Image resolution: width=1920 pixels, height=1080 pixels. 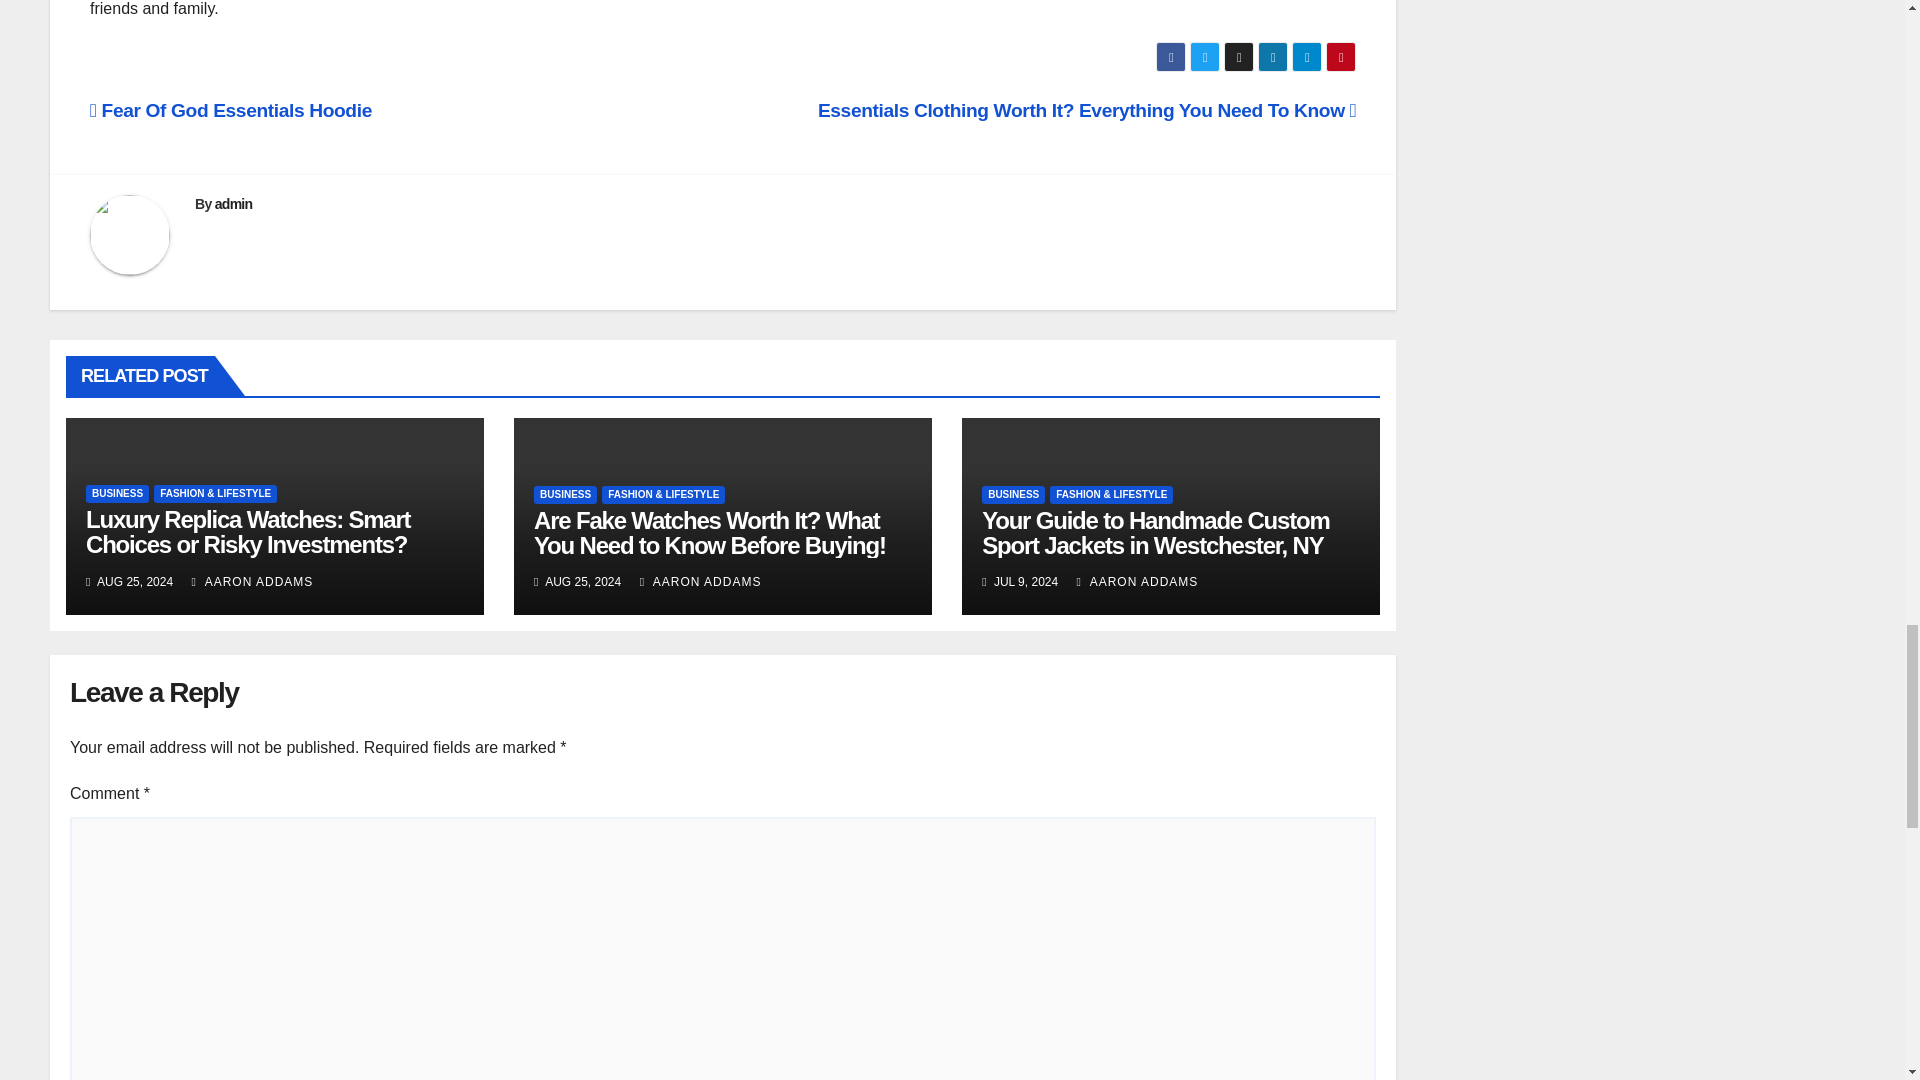 What do you see at coordinates (231, 110) in the screenshot?
I see `Fear Of God Essentials Hoodie` at bounding box center [231, 110].